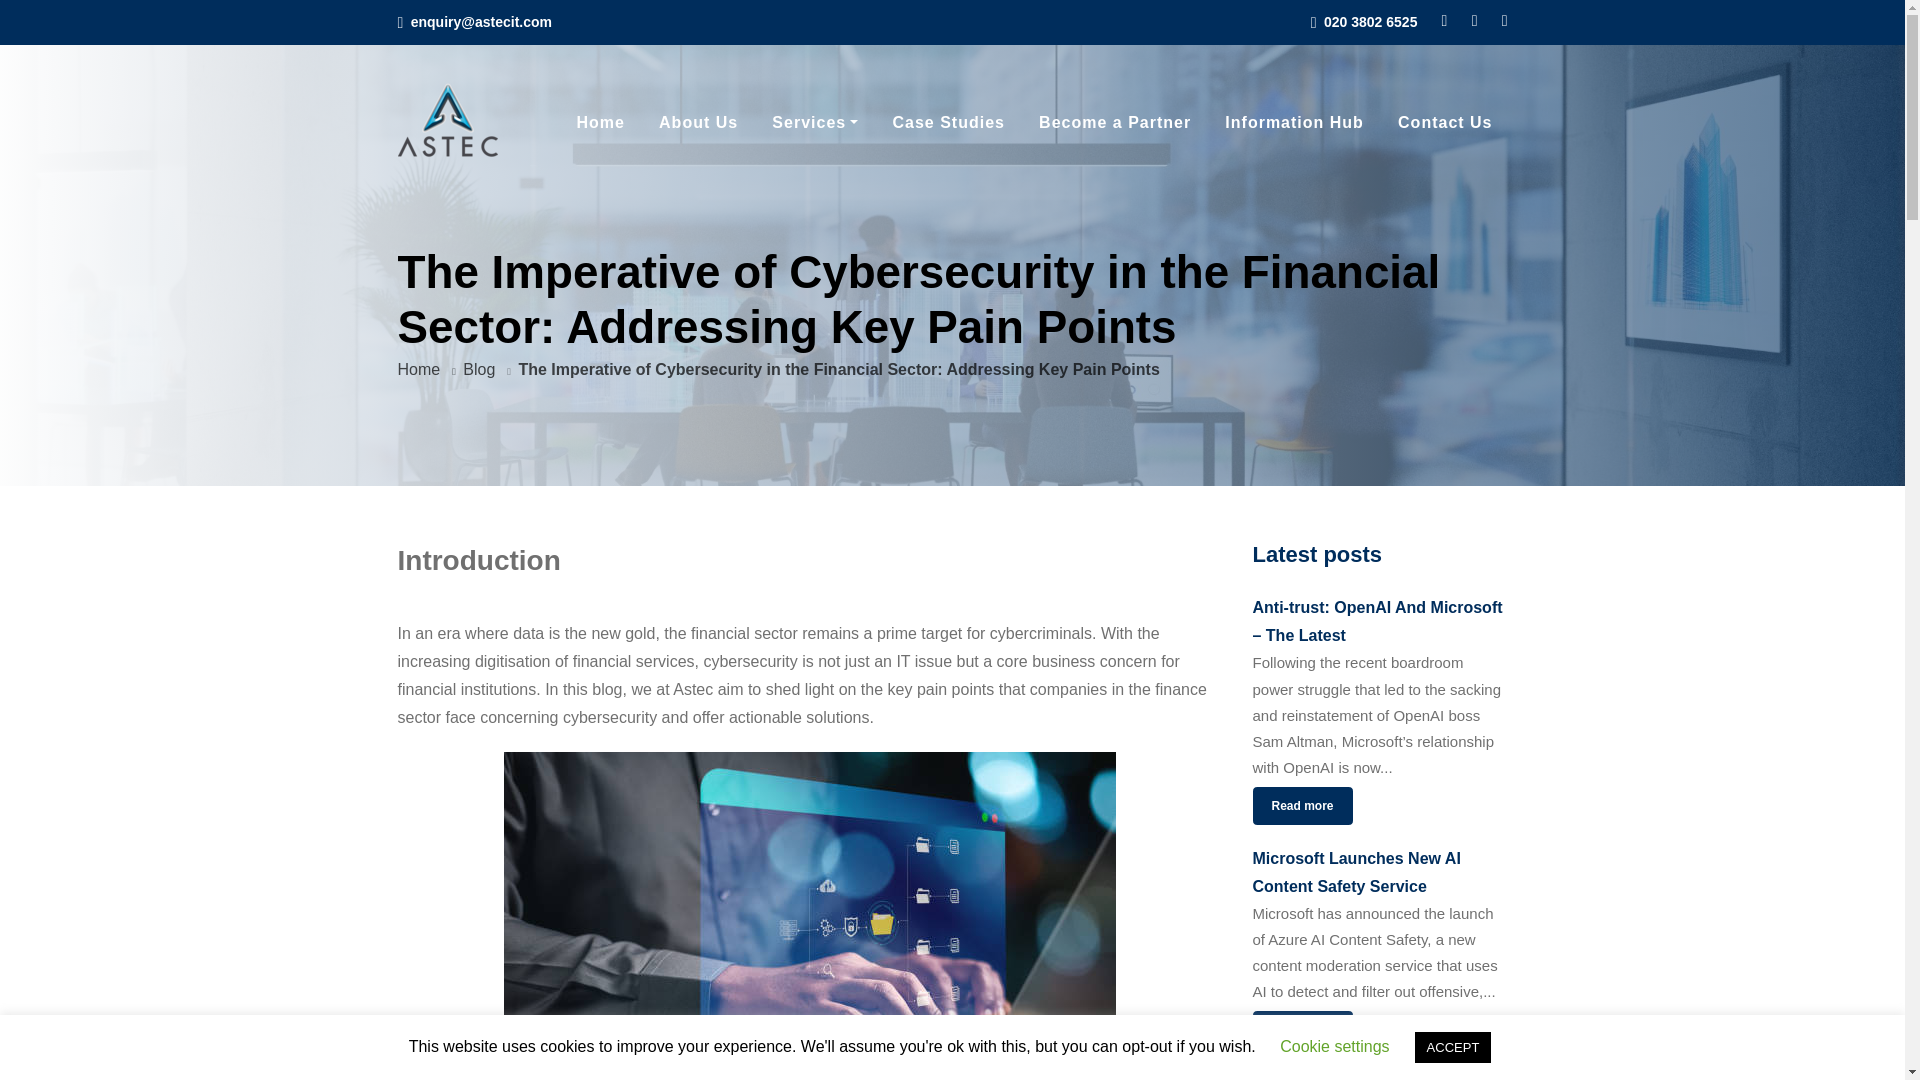 The height and width of the screenshot is (1080, 1920). Describe the element at coordinates (1379, 872) in the screenshot. I see `Microsoft Launches New AI Content Safety Service` at that location.